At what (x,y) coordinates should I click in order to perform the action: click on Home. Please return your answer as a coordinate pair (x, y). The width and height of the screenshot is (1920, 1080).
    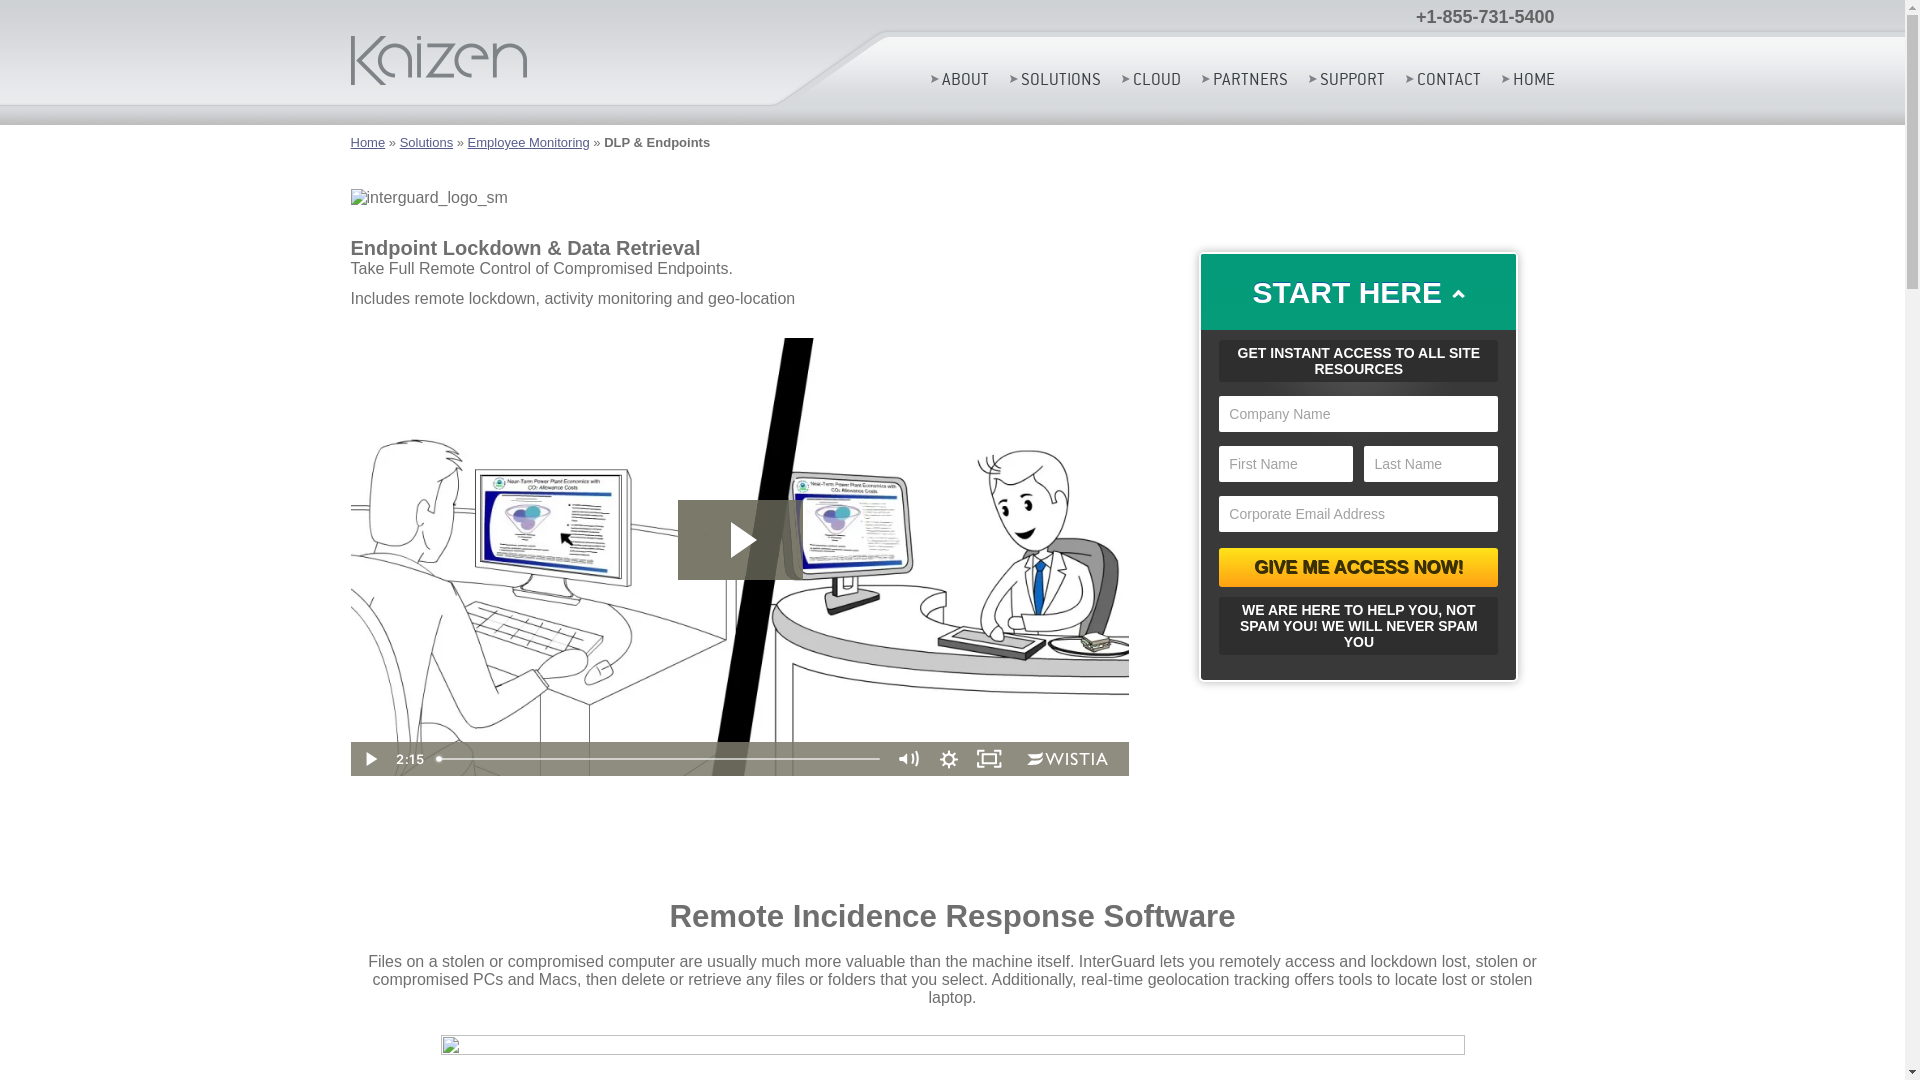
    Looking at the image, I should click on (368, 142).